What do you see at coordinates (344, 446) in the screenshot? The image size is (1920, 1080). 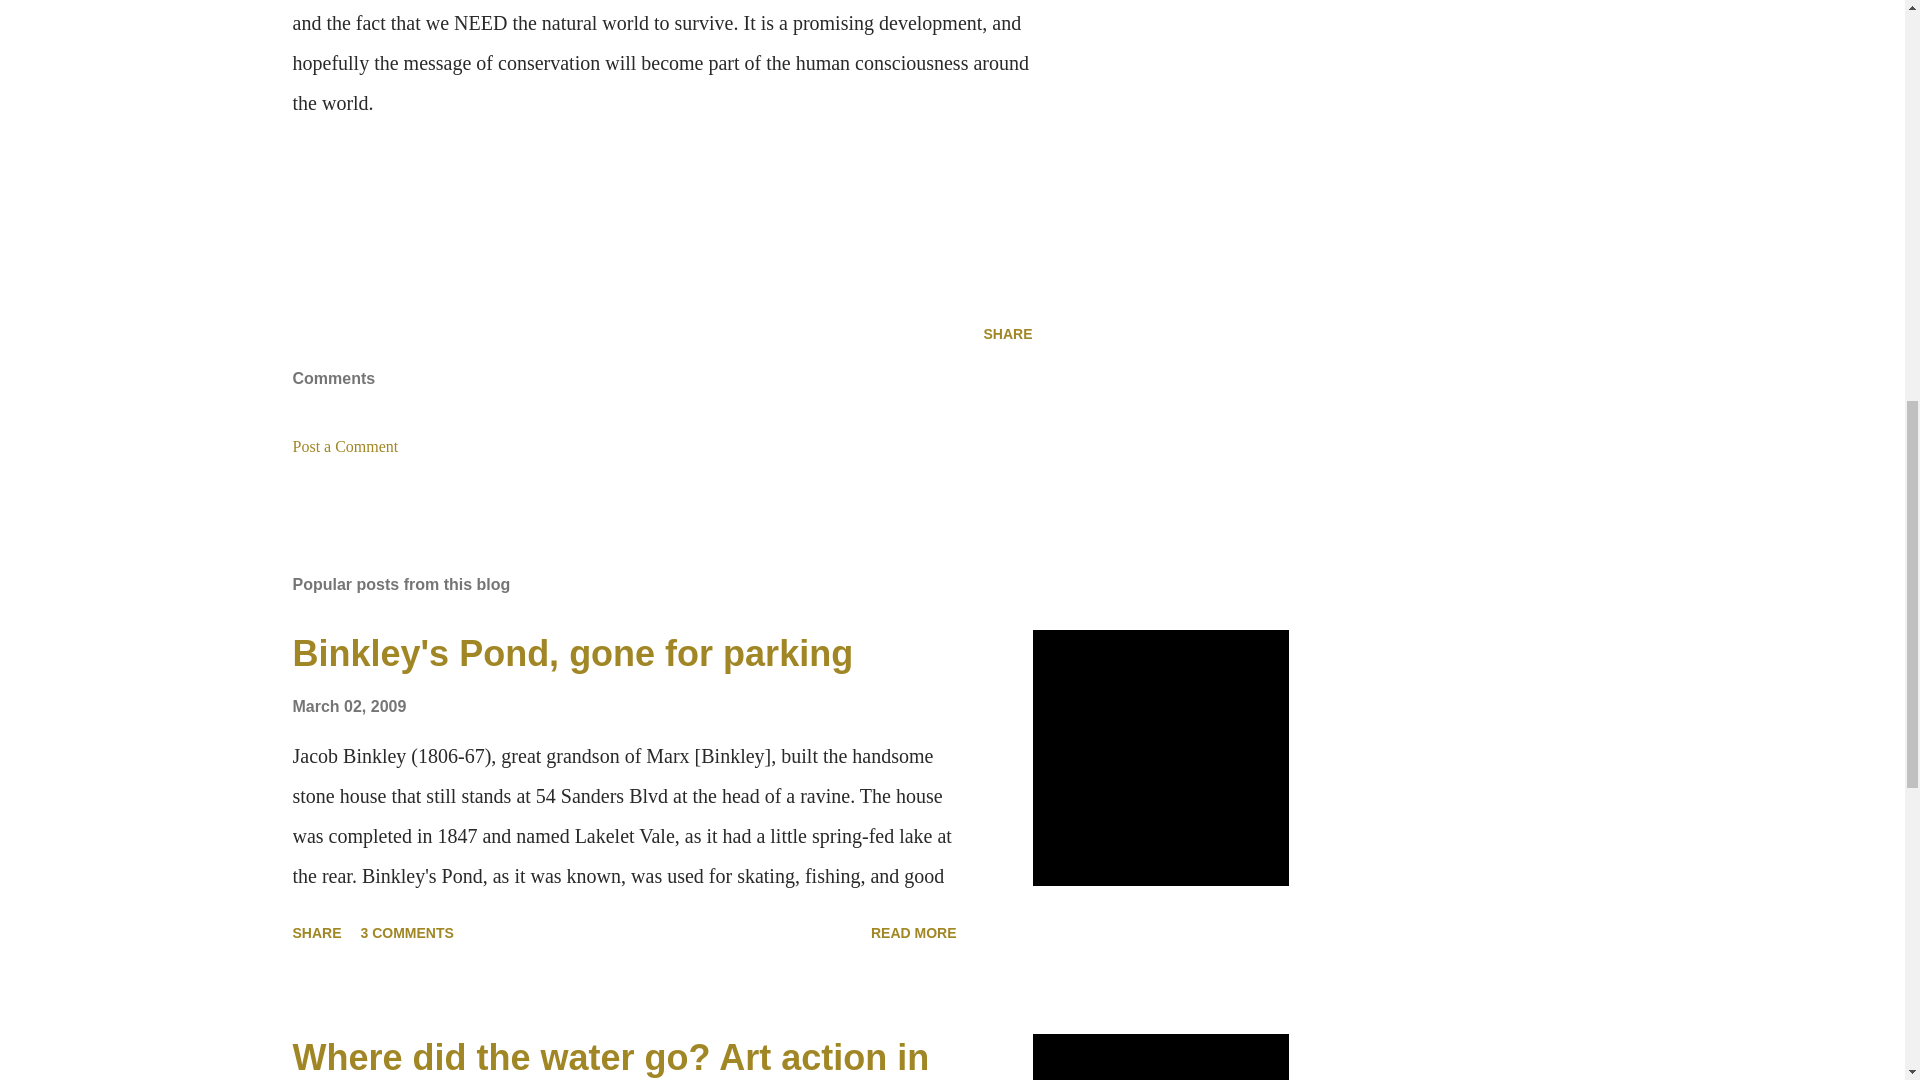 I see `Post a Comment` at bounding box center [344, 446].